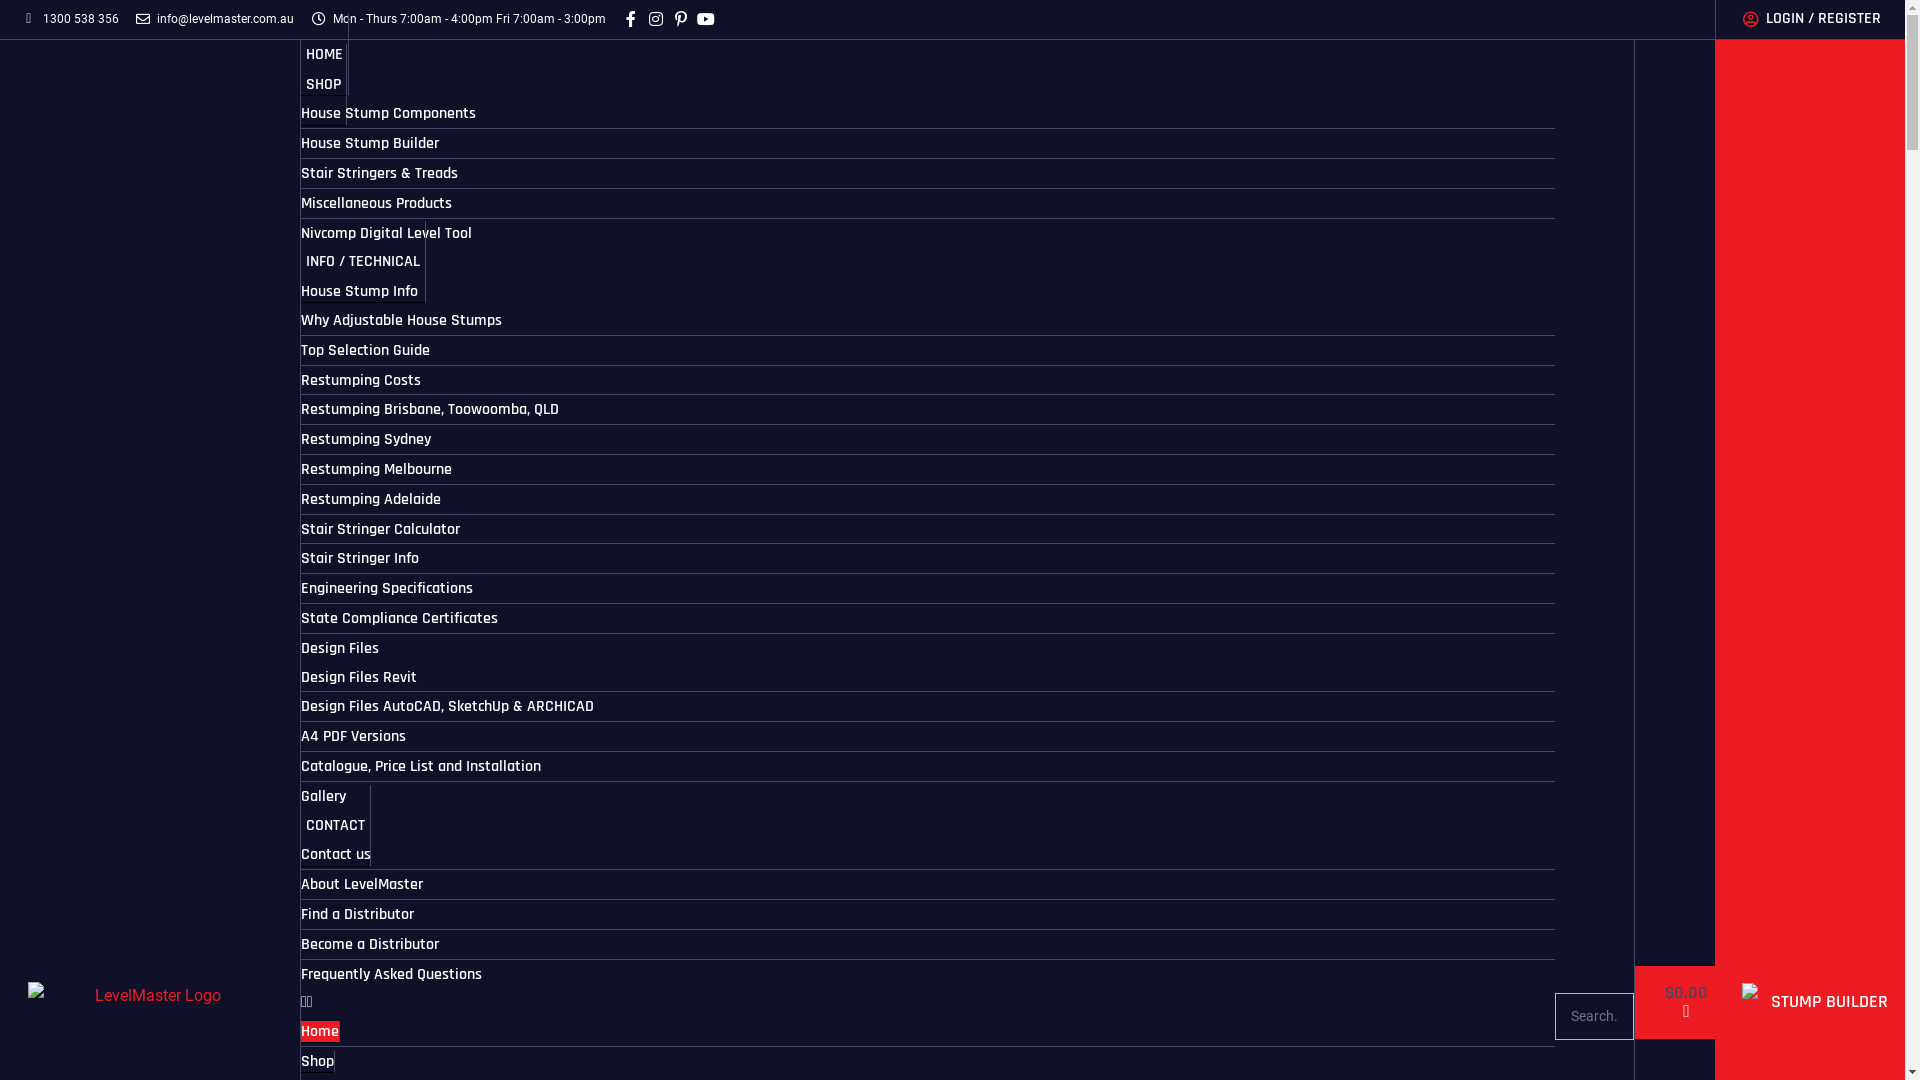  Describe the element at coordinates (70, 20) in the screenshot. I see `1300 538 356` at that location.